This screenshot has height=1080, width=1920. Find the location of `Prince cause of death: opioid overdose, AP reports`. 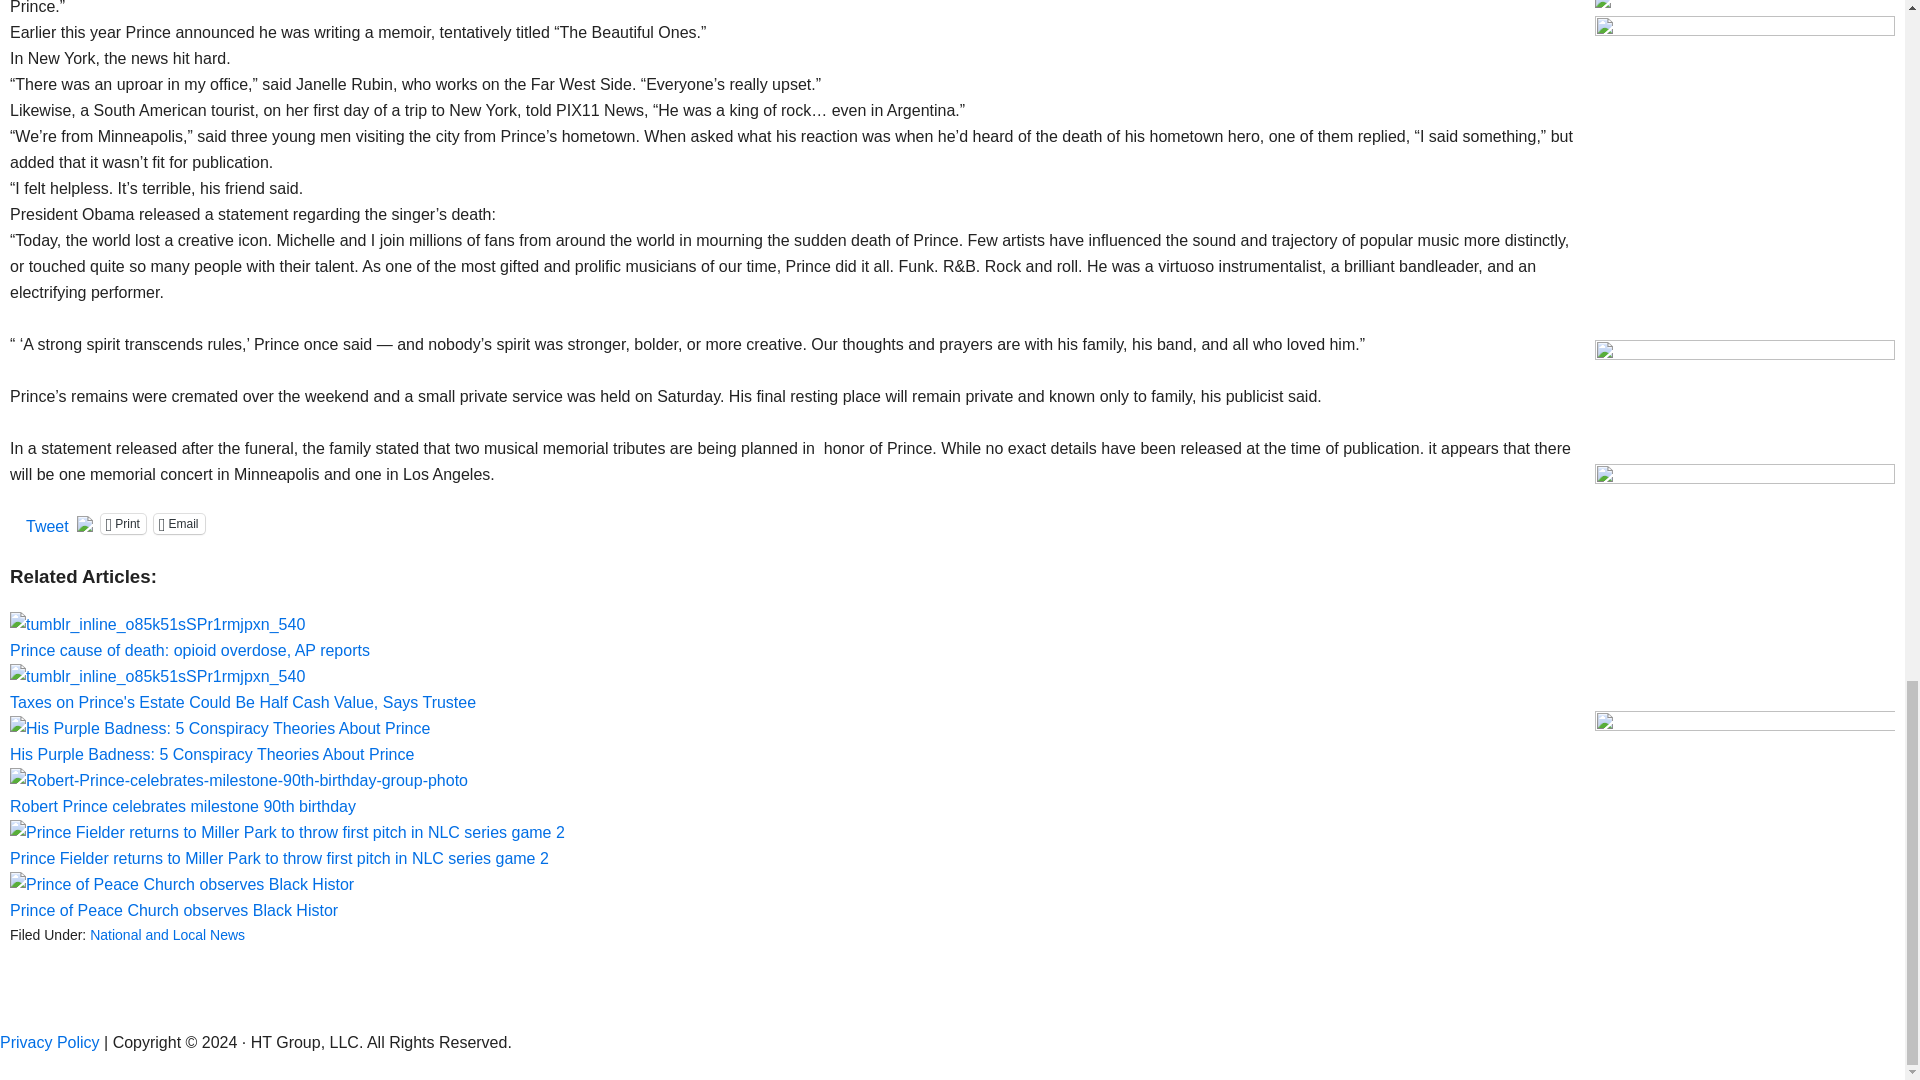

Prince cause of death: opioid overdose, AP reports is located at coordinates (792, 635).